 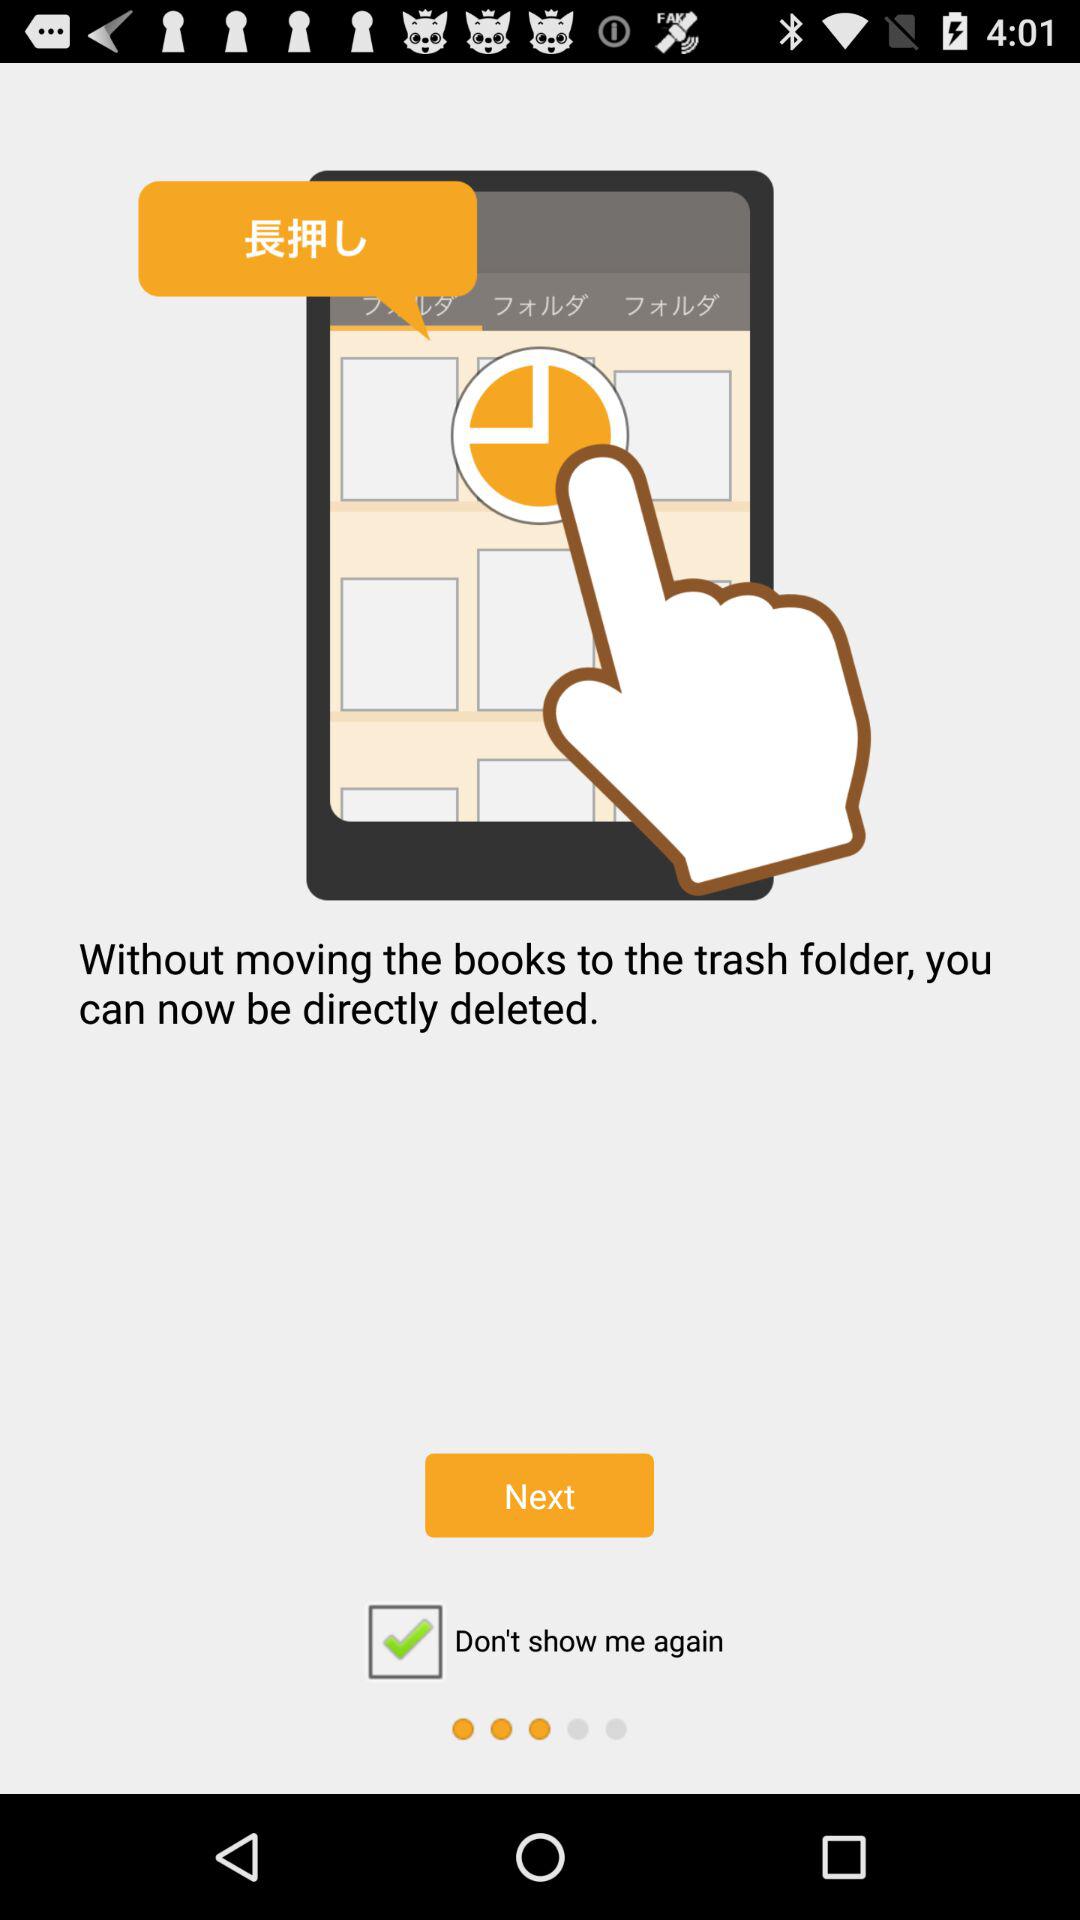 I want to click on tap the don t show icon, so click(x=539, y=1640).